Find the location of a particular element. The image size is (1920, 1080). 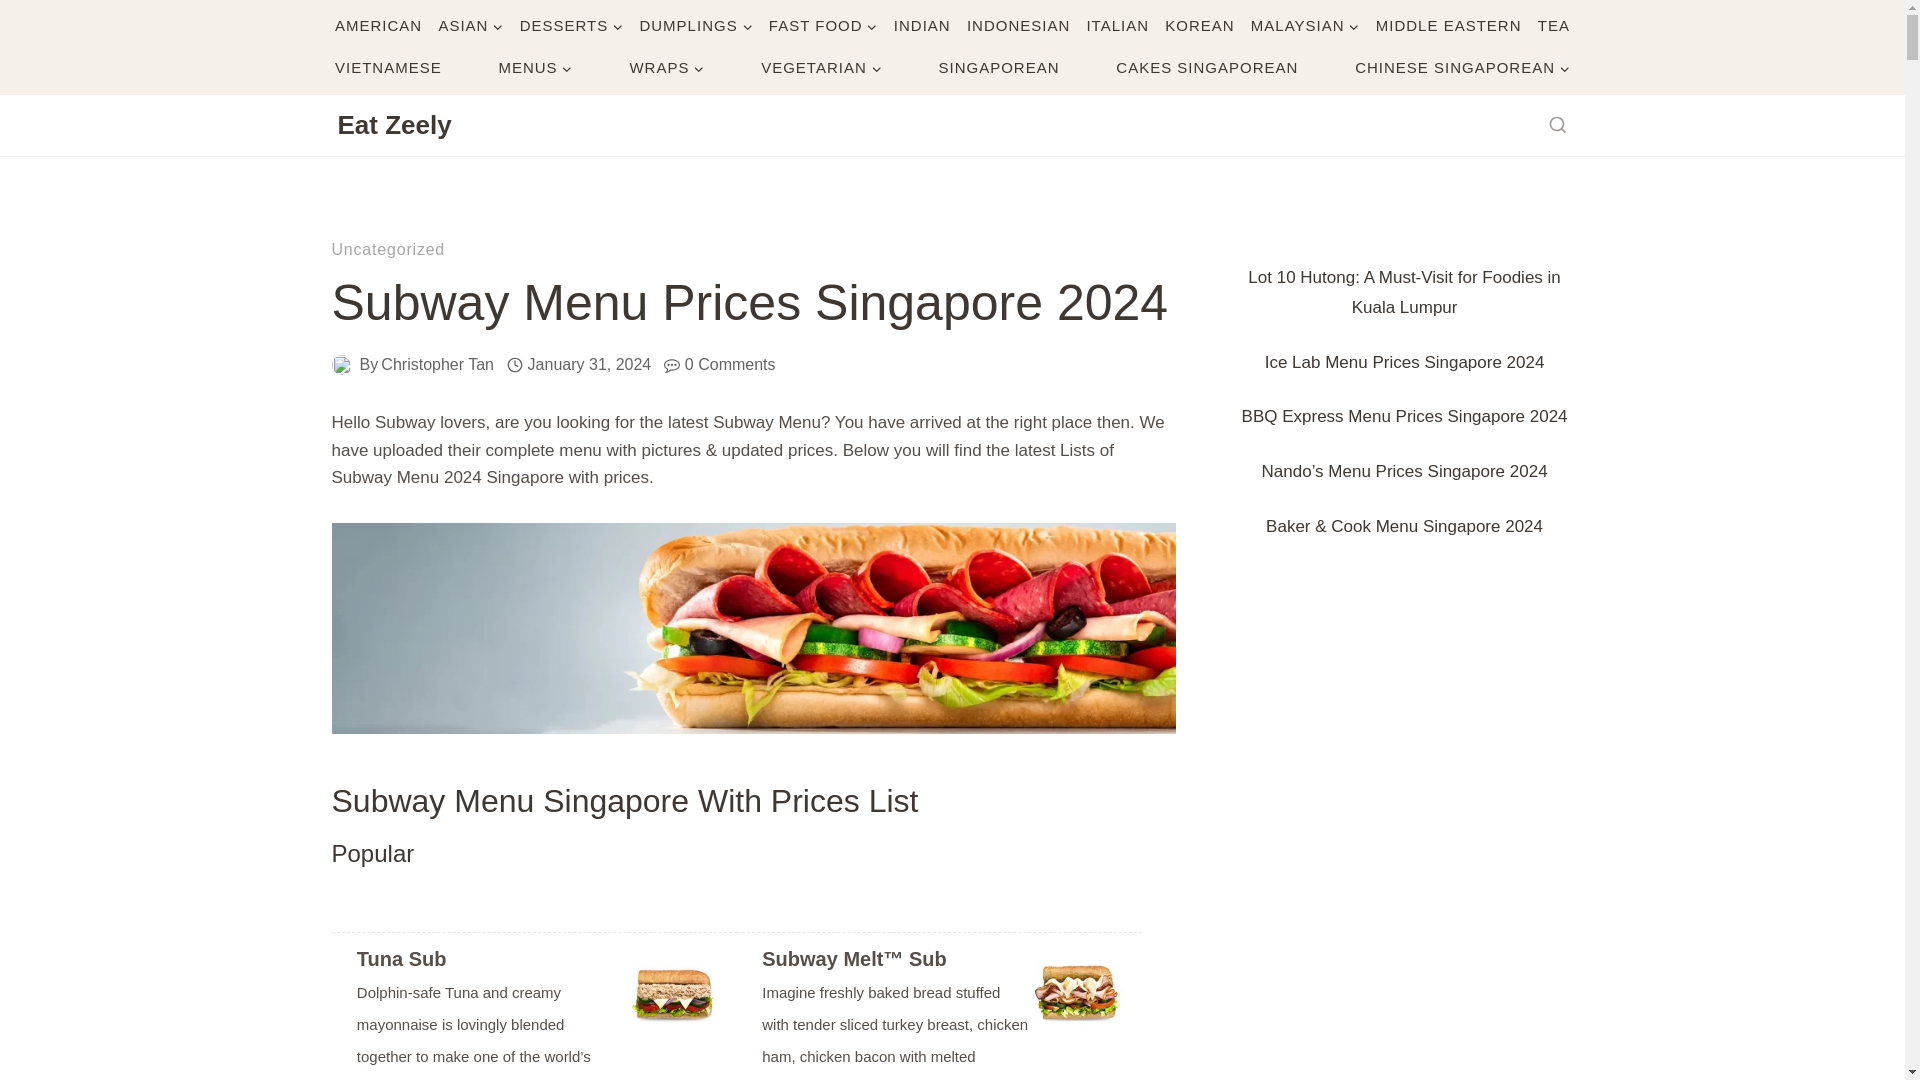

MALAYSIAN is located at coordinates (1304, 26).